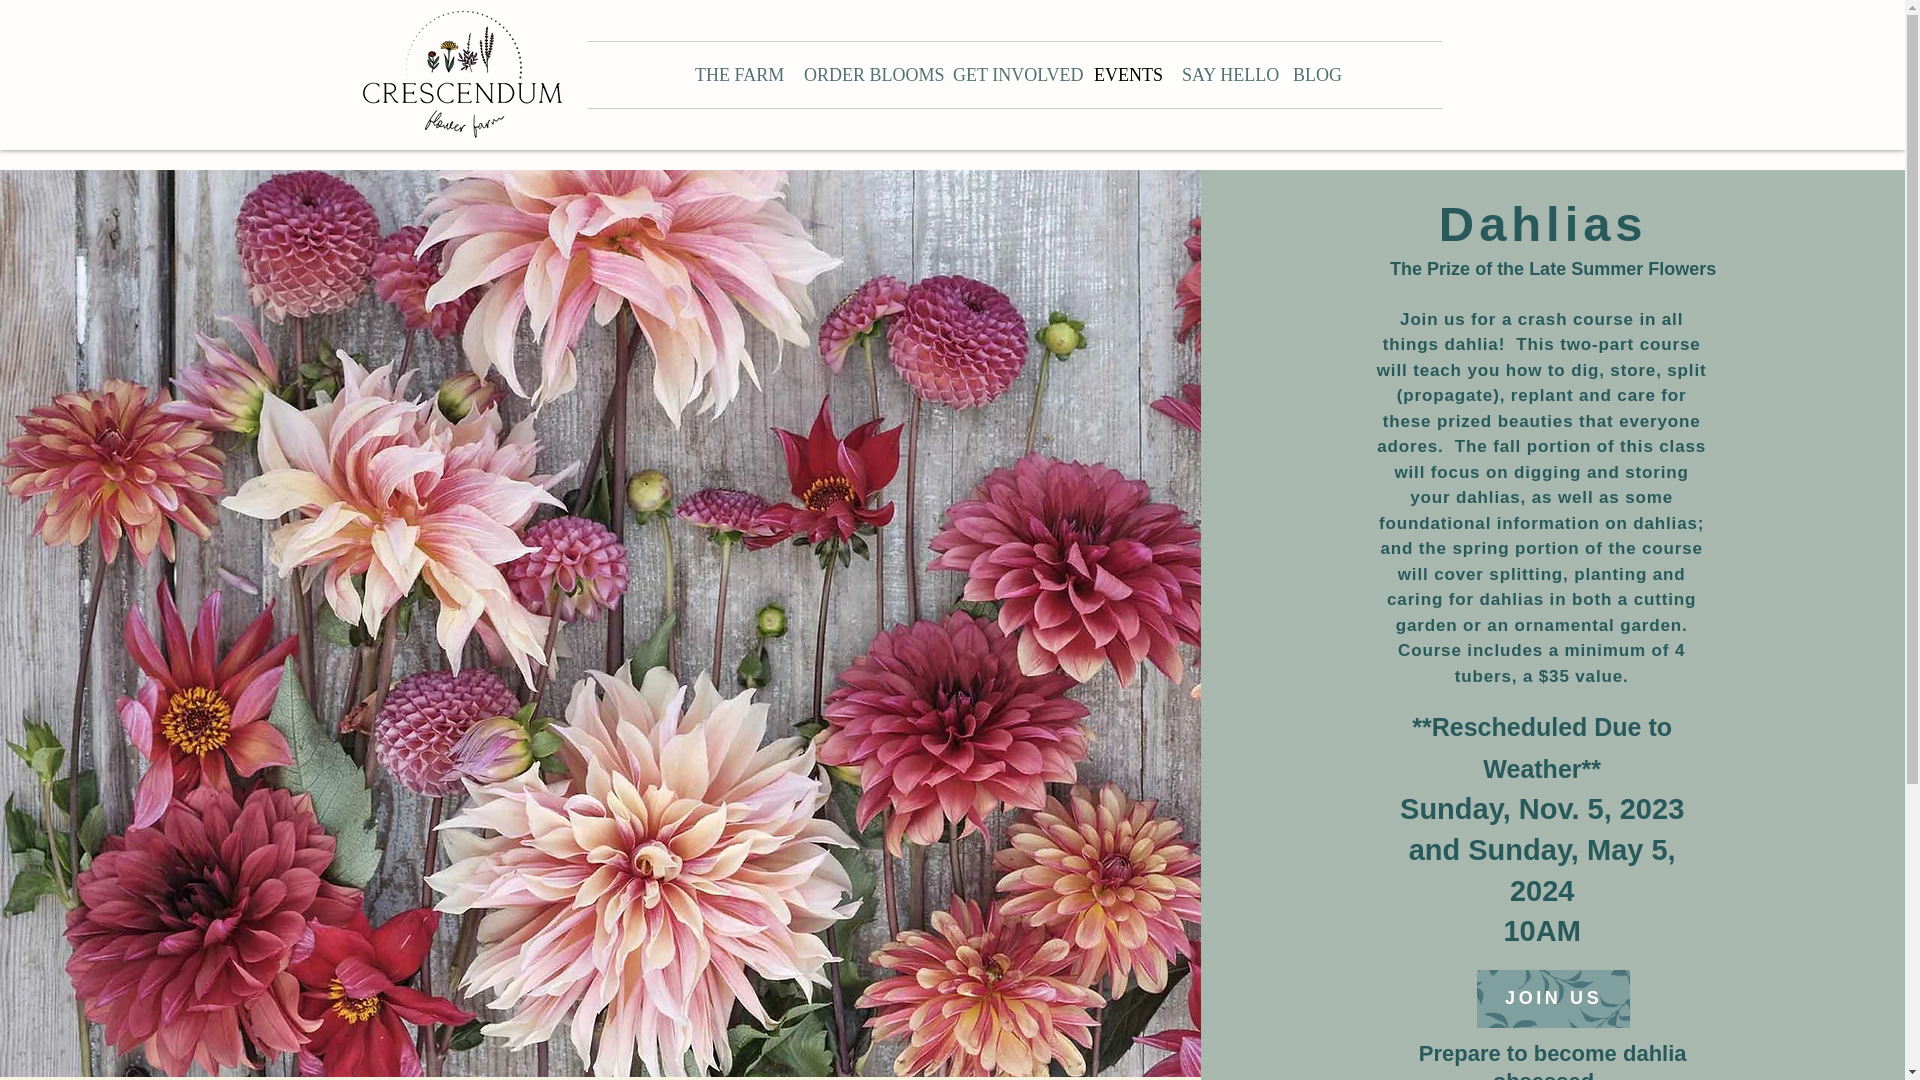 Image resolution: width=1920 pixels, height=1080 pixels. Describe the element at coordinates (1553, 998) in the screenshot. I see `JOIN US` at that location.